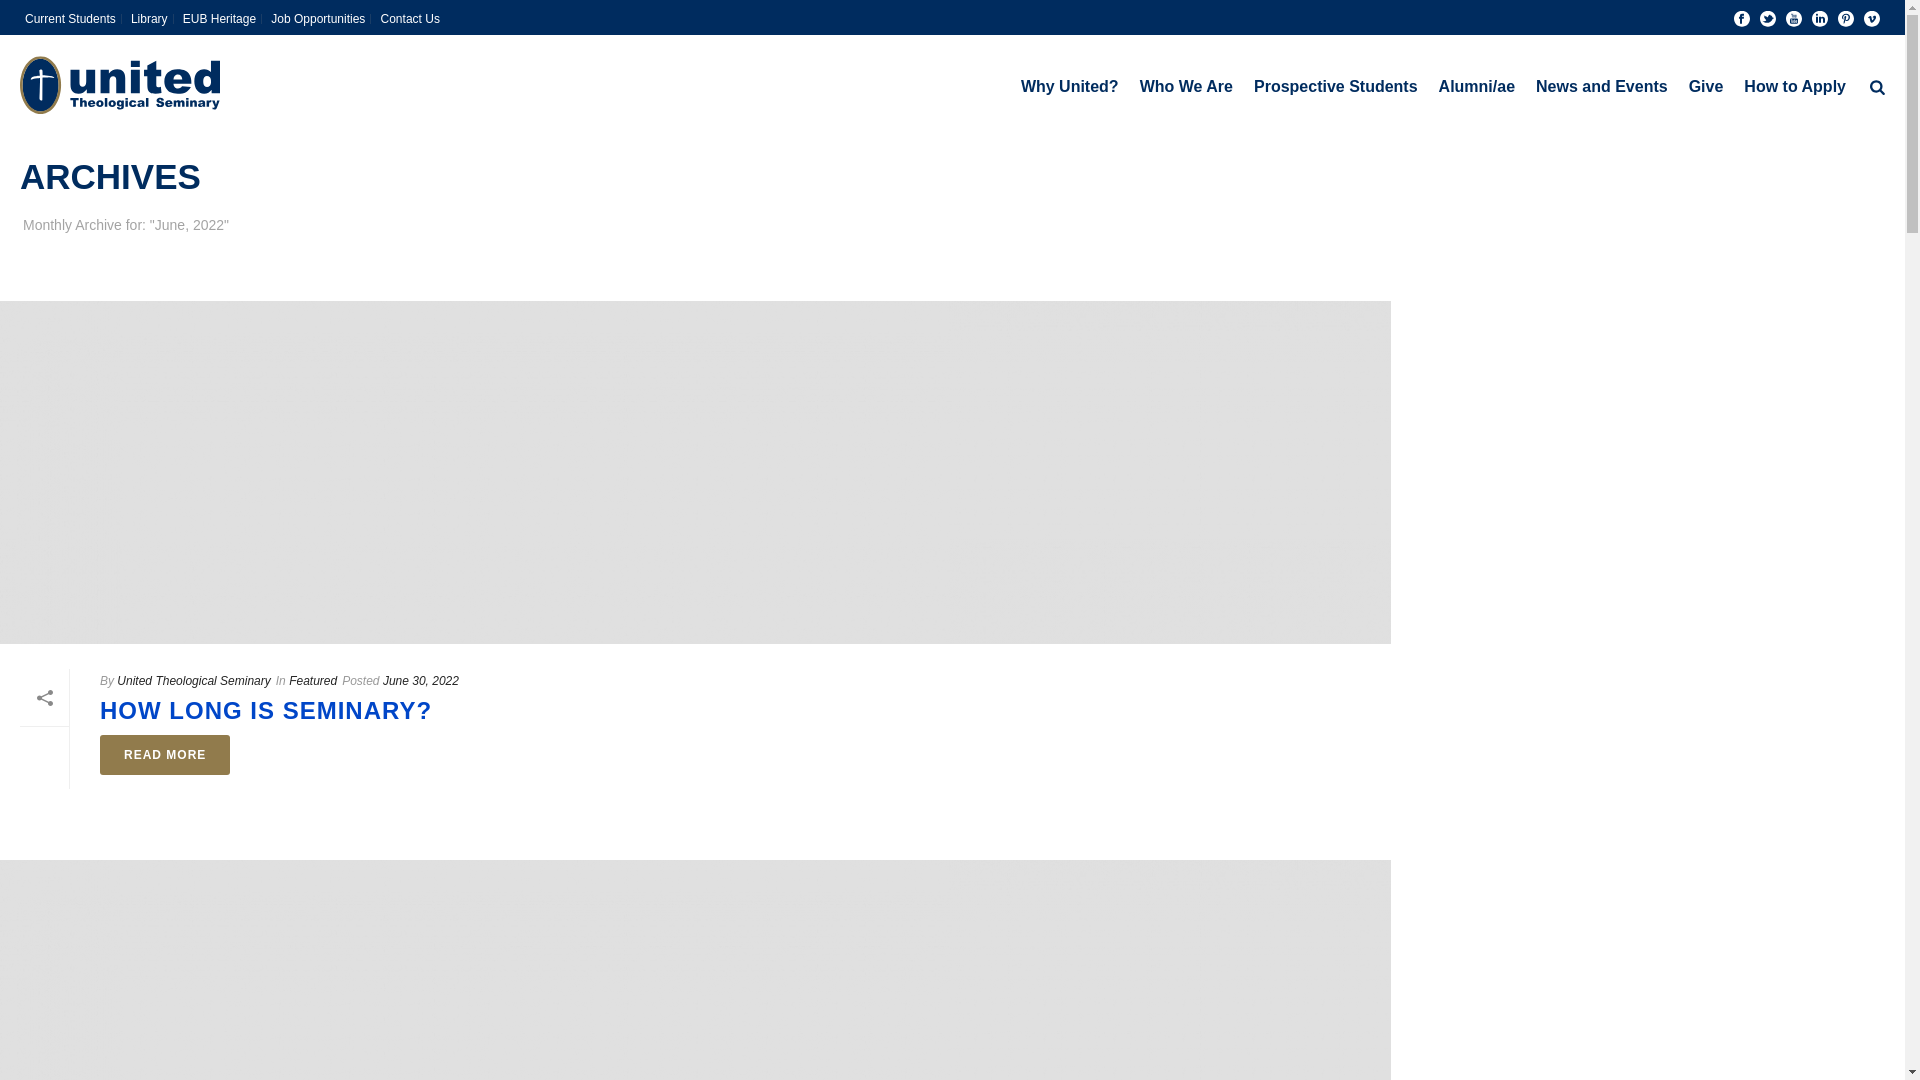  What do you see at coordinates (318, 18) in the screenshot?
I see `Job Opportunities` at bounding box center [318, 18].